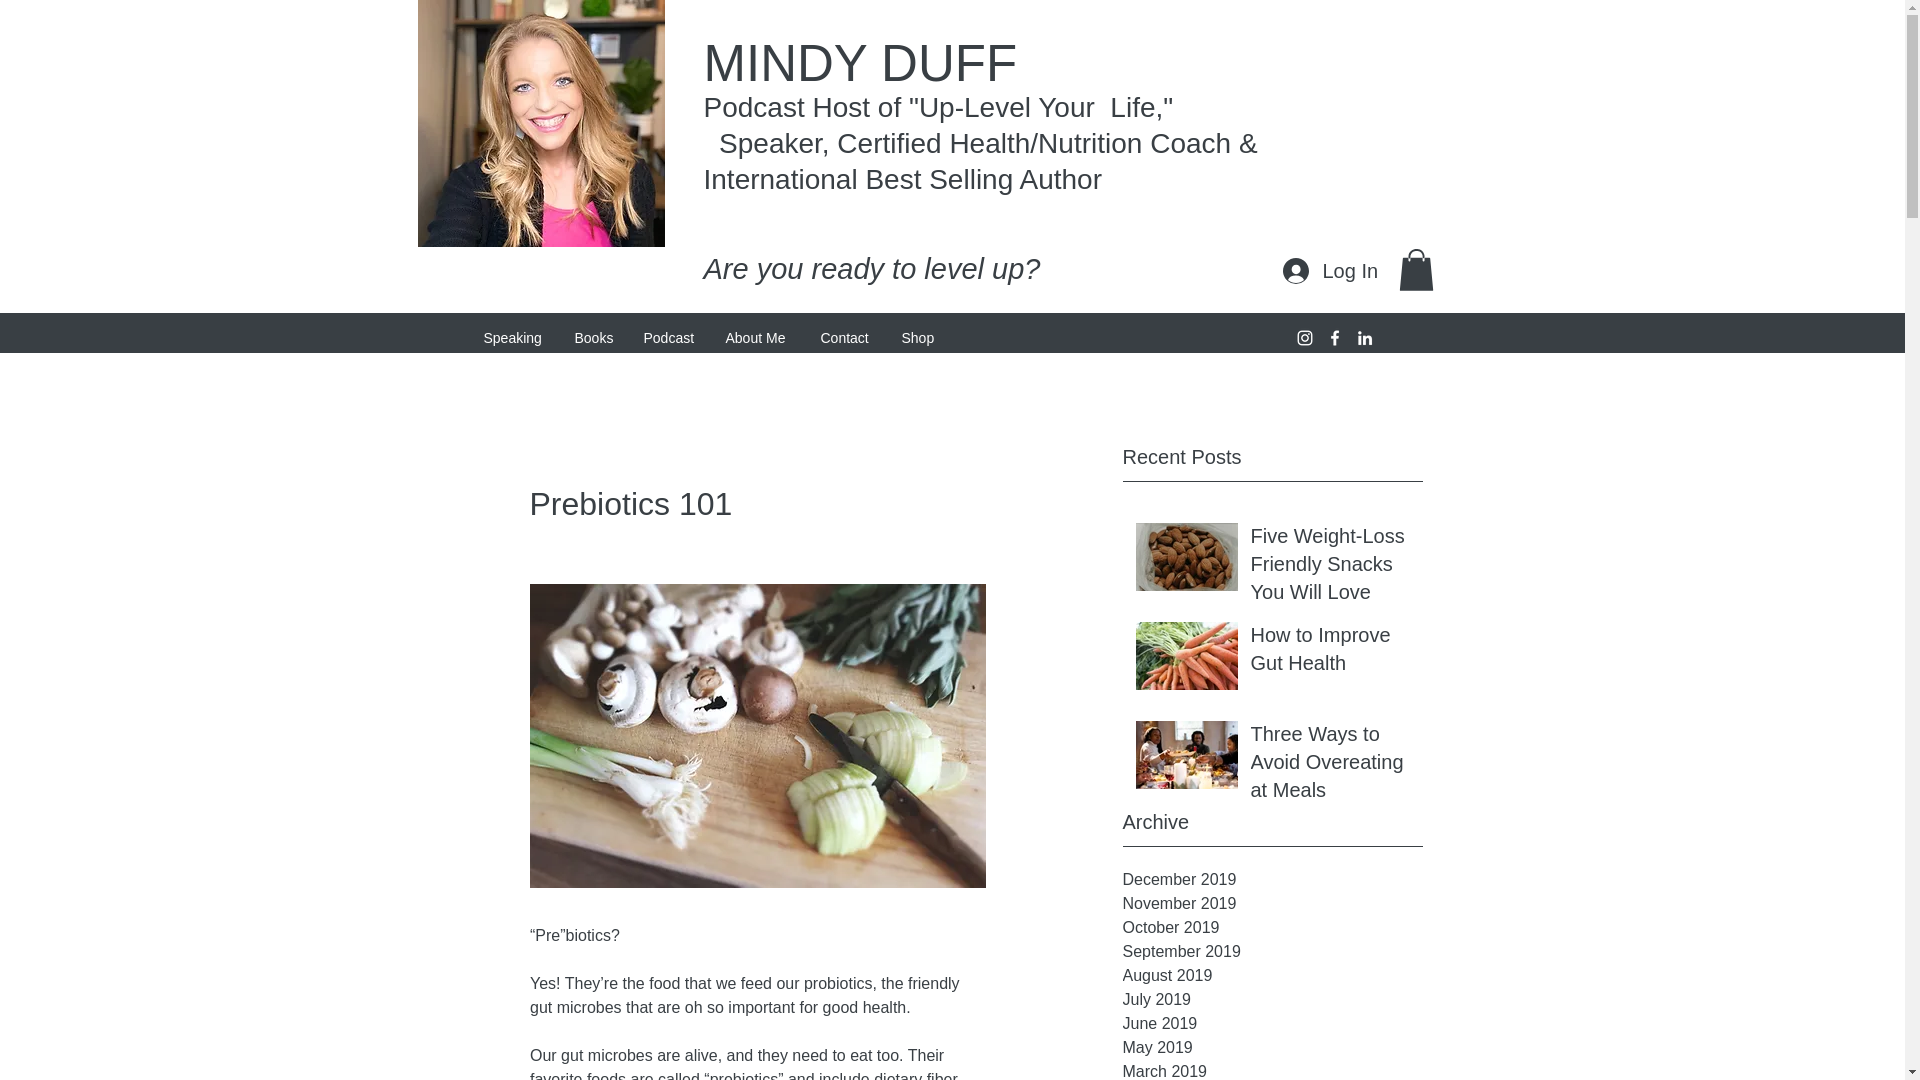 The image size is (1920, 1080). Describe the element at coordinates (1272, 976) in the screenshot. I see `August 2019` at that location.